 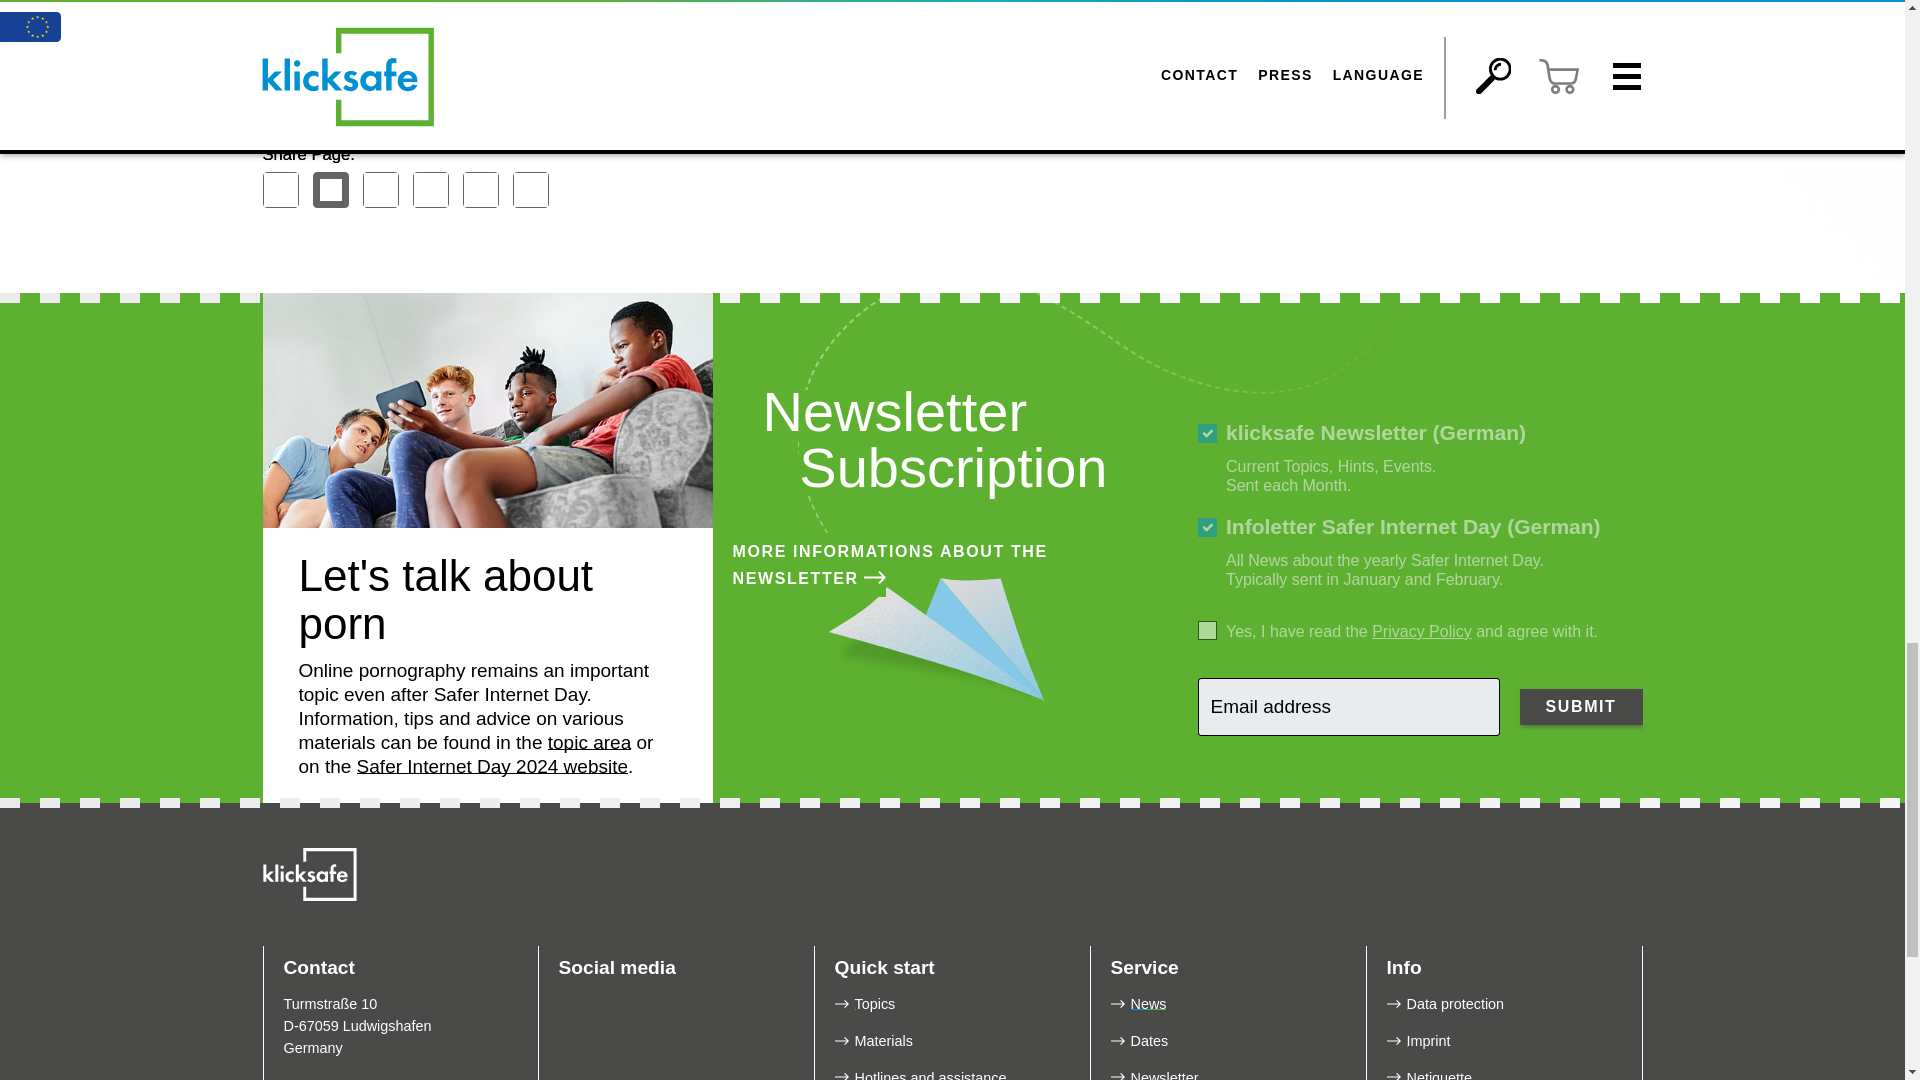 What do you see at coordinates (380, 190) in the screenshot?
I see `Share on Telegram` at bounding box center [380, 190].